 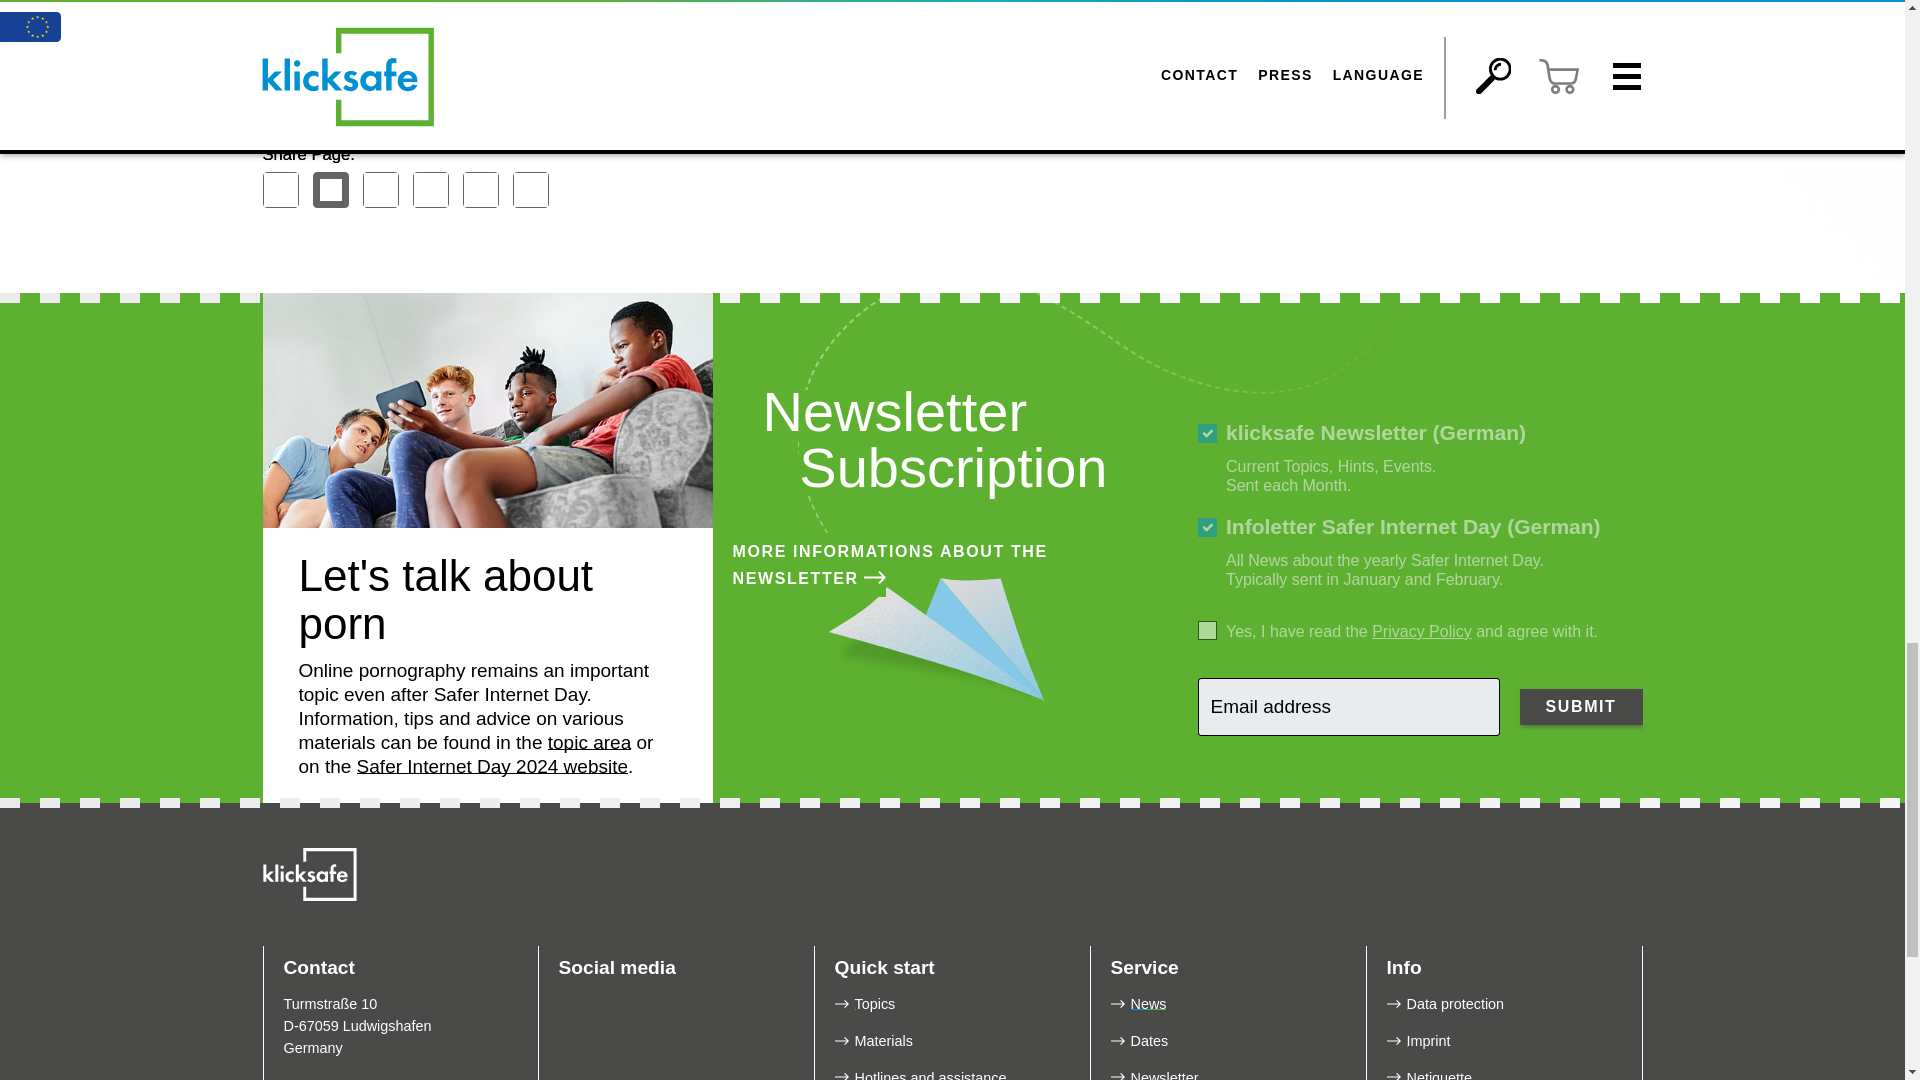 What do you see at coordinates (380, 190) in the screenshot?
I see `Share on Telegram` at bounding box center [380, 190].